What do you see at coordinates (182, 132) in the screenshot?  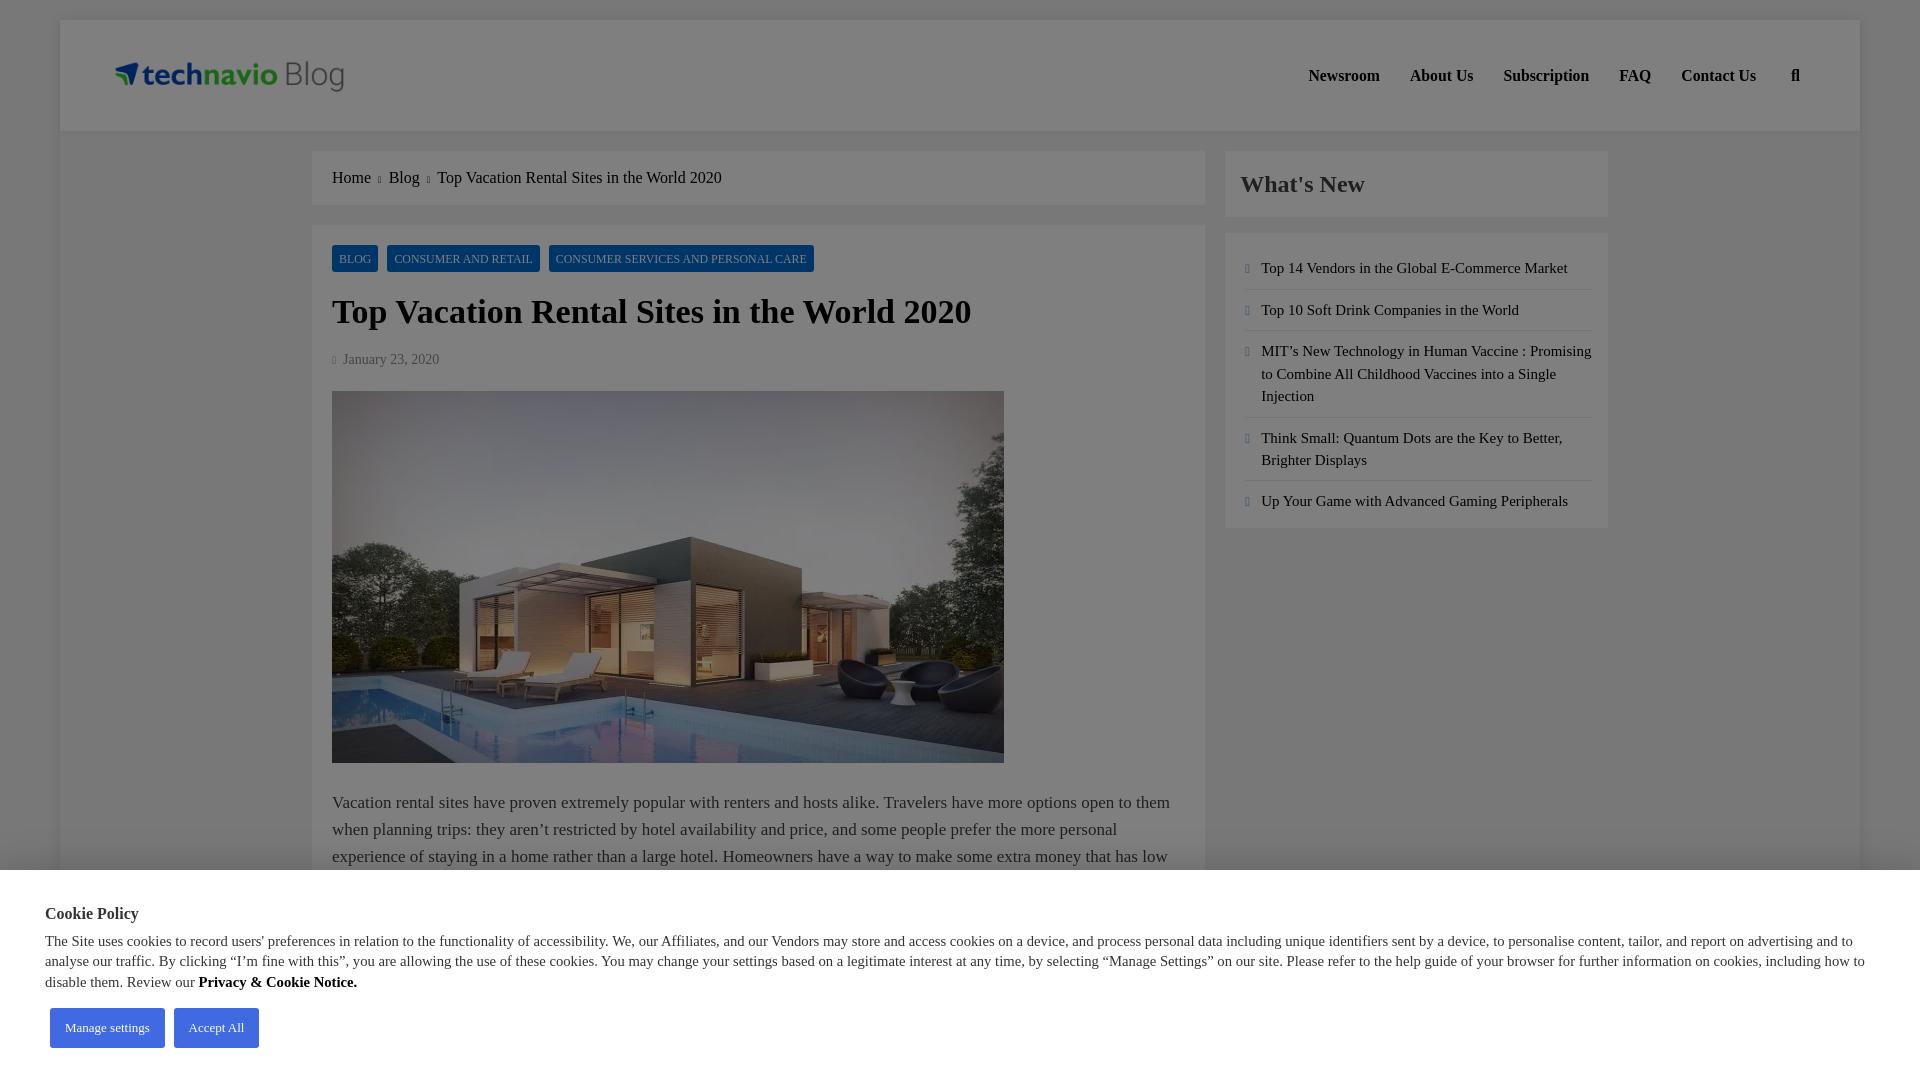 I see `Technavio` at bounding box center [182, 132].